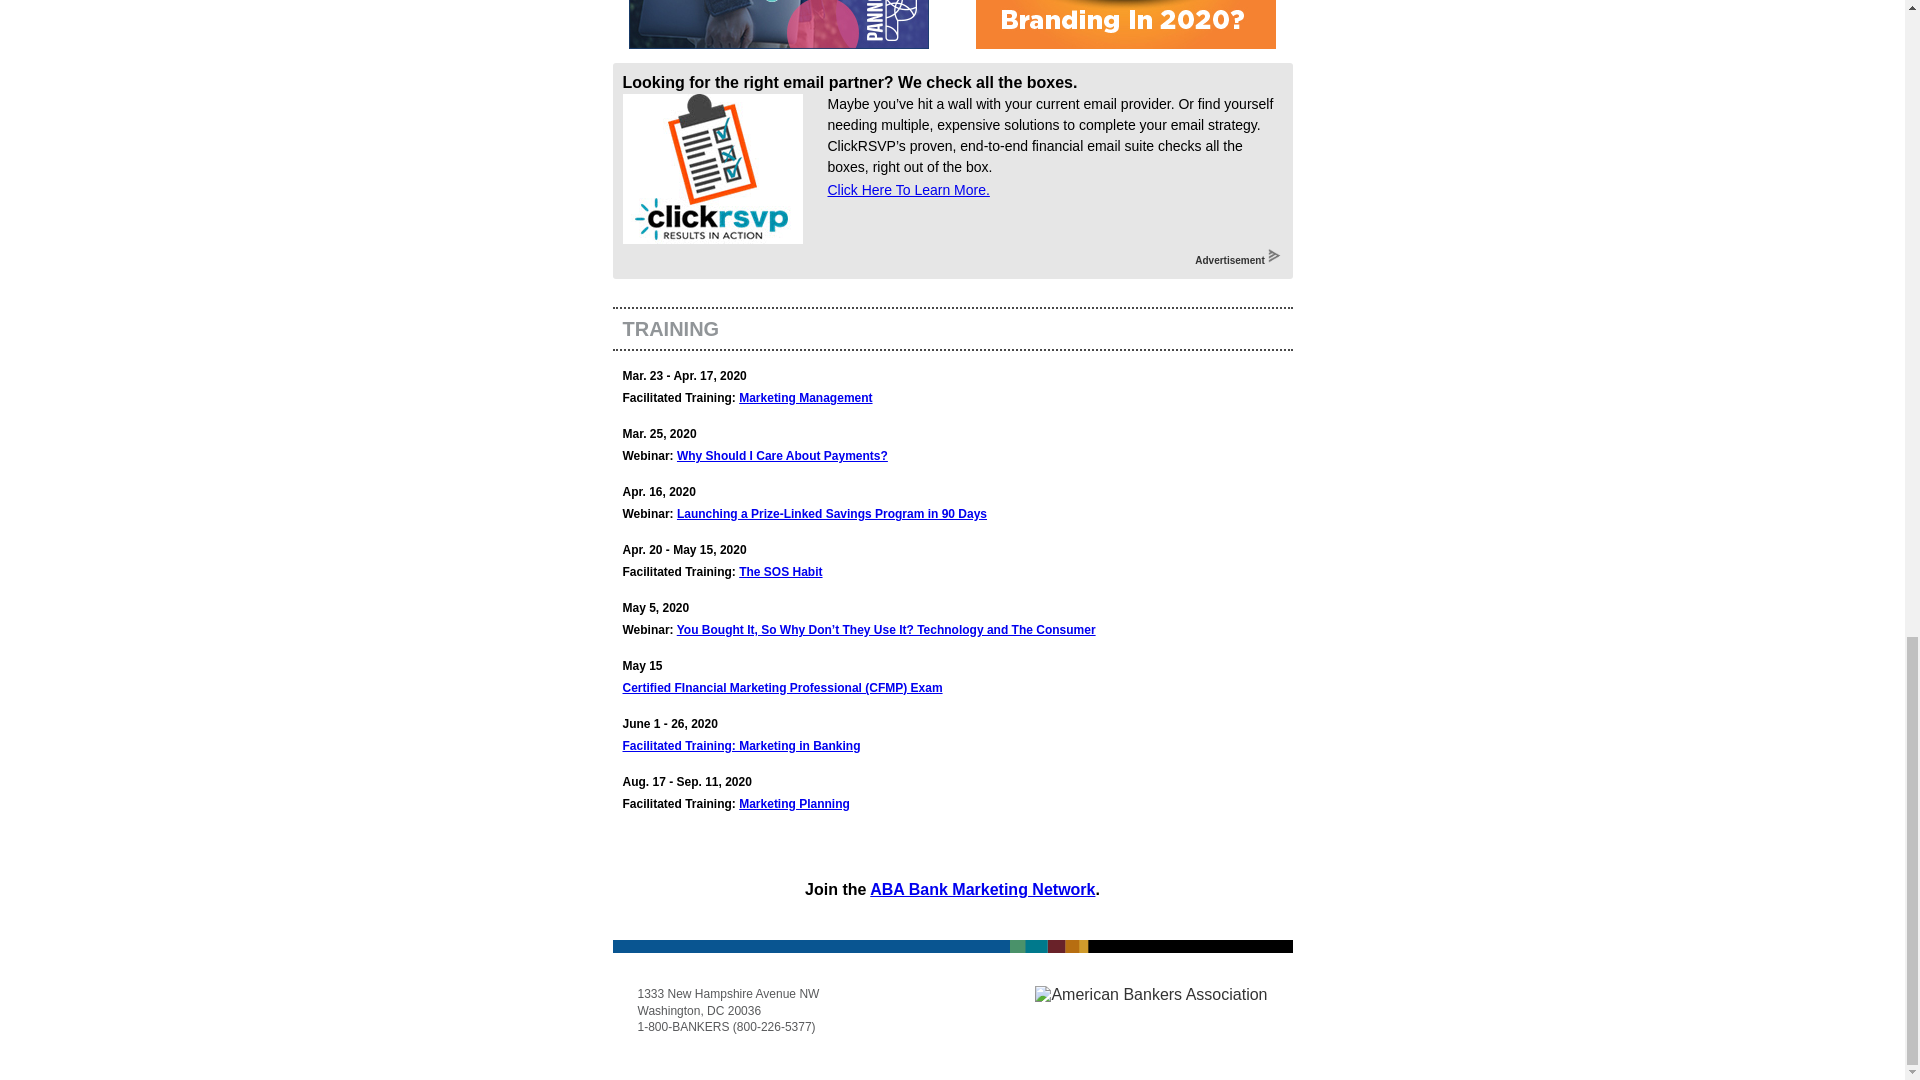 The image size is (1920, 1080). What do you see at coordinates (1150, 995) in the screenshot?
I see `American Bankers Association` at bounding box center [1150, 995].